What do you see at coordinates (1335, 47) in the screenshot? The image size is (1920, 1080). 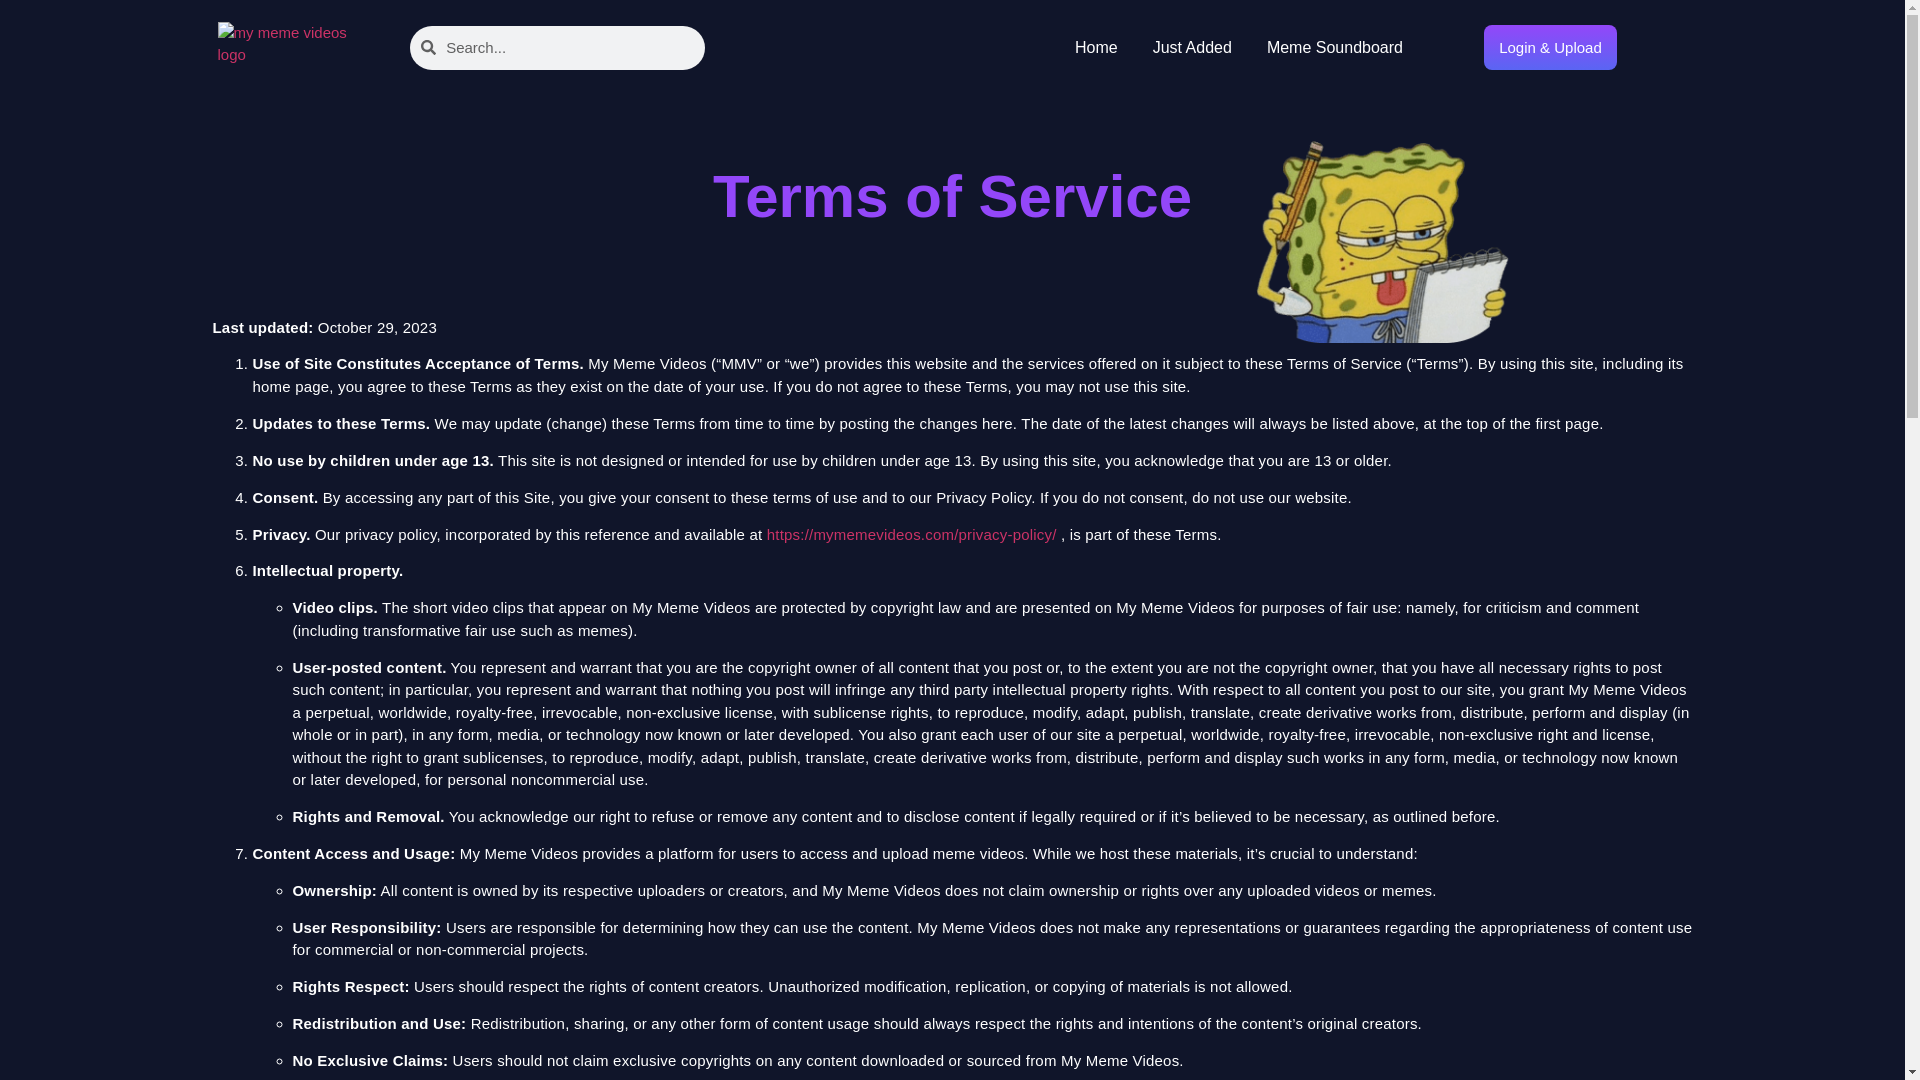 I see `Meme Soundboard` at bounding box center [1335, 47].